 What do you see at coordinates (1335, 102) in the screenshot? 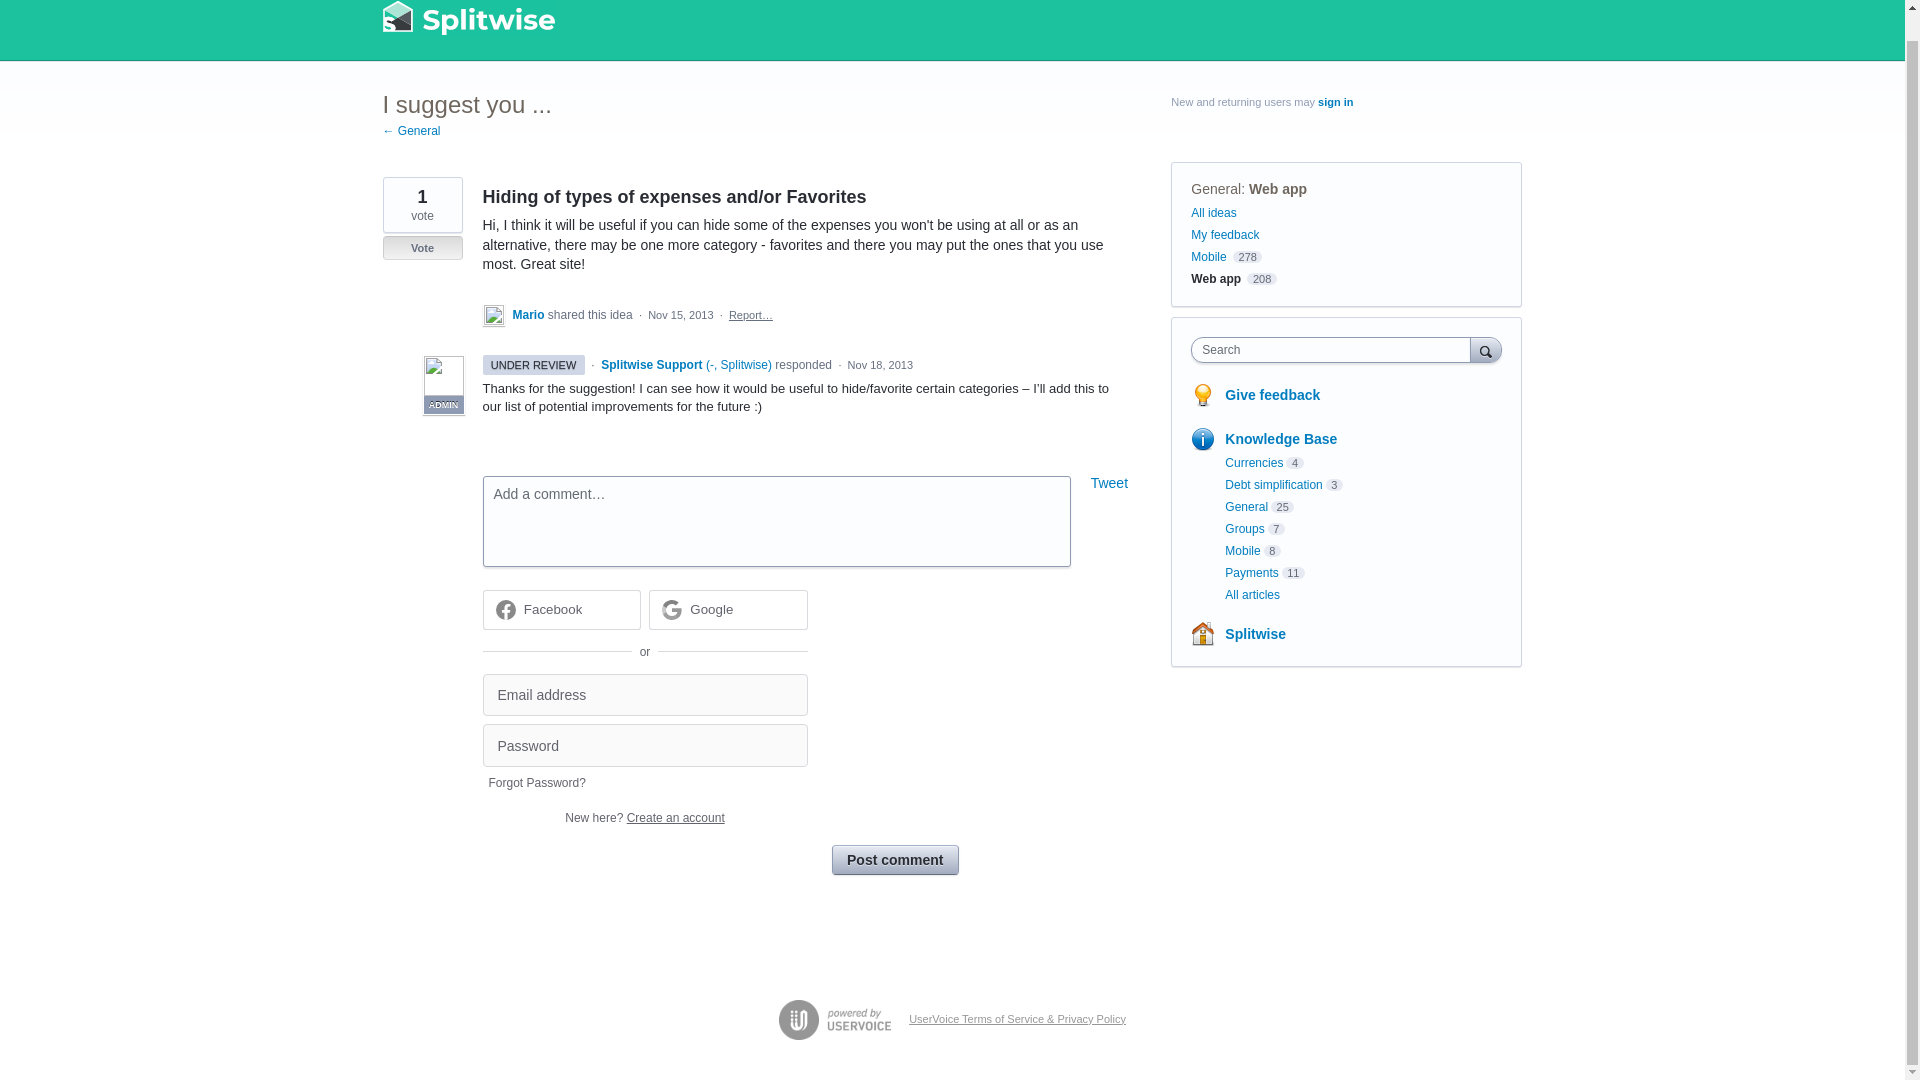
I see `sign in` at bounding box center [1335, 102].